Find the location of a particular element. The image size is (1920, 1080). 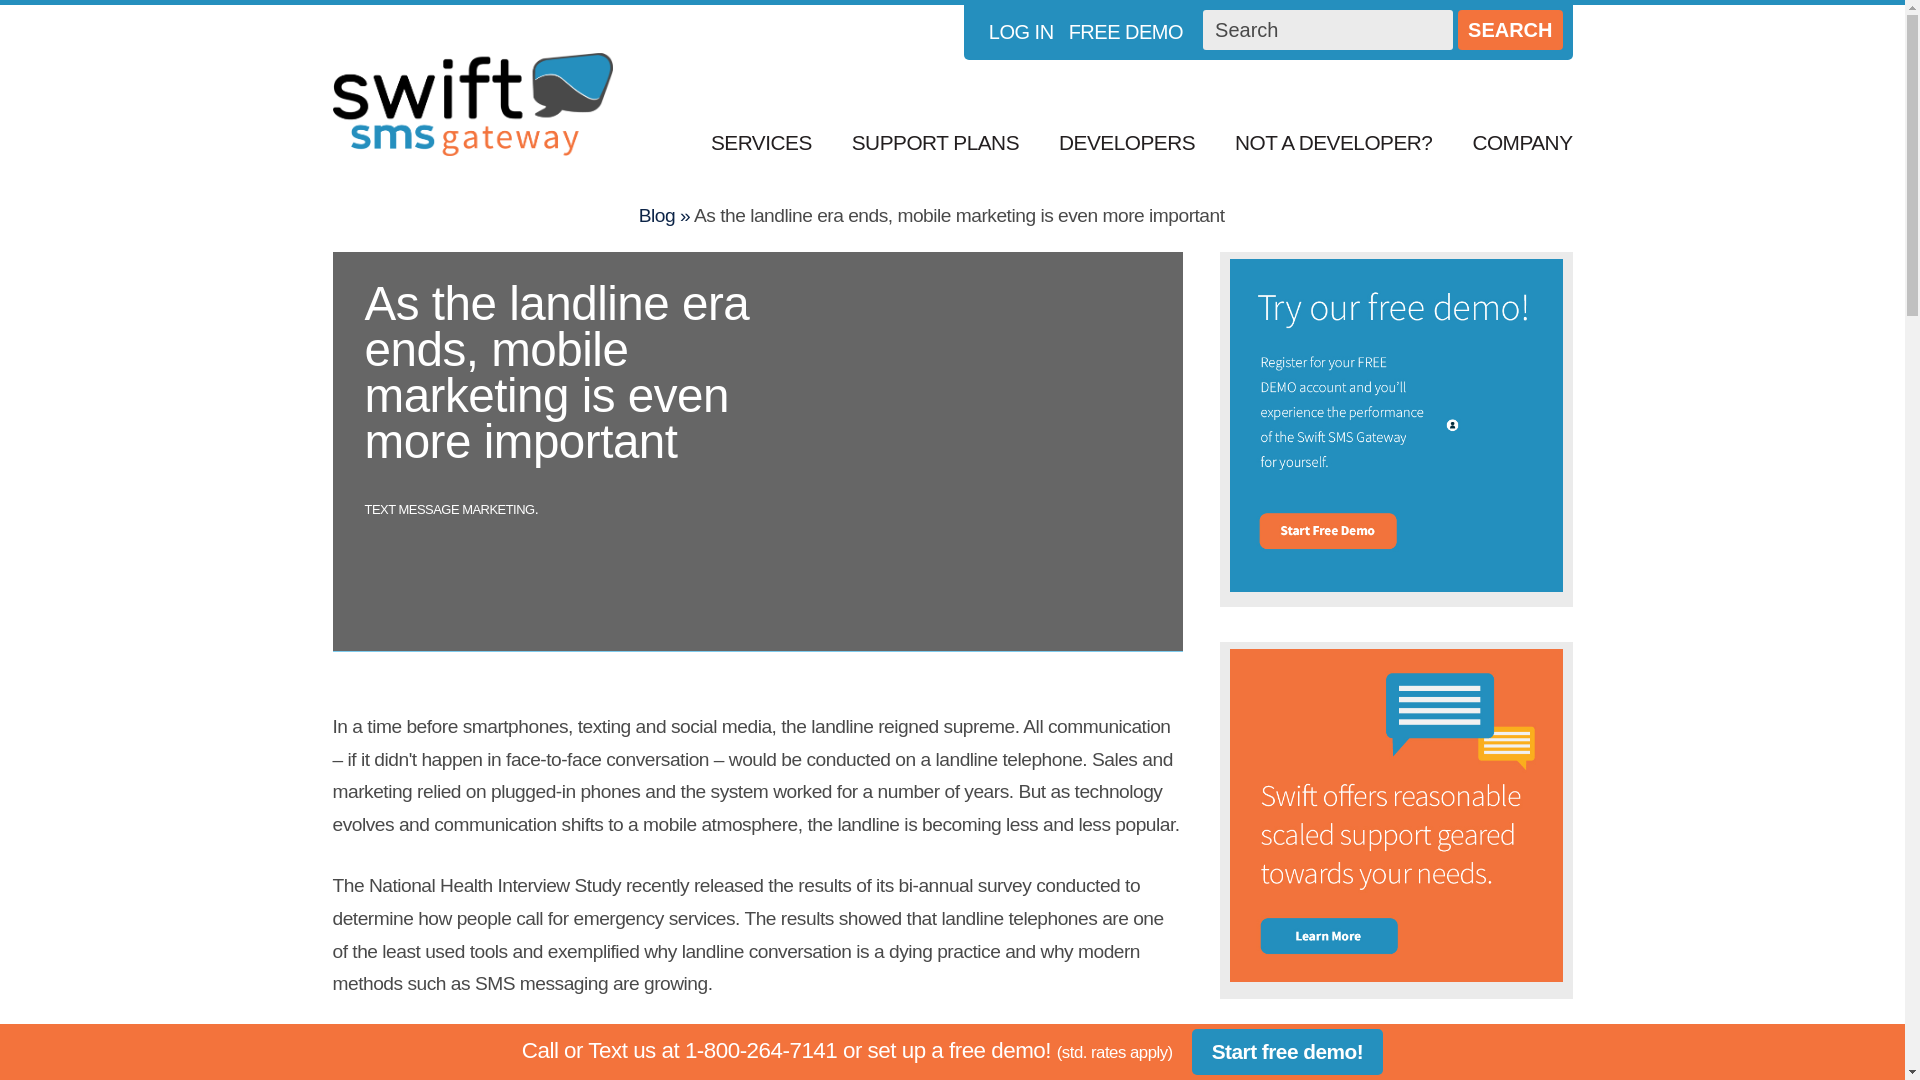

Search is located at coordinates (1510, 29).